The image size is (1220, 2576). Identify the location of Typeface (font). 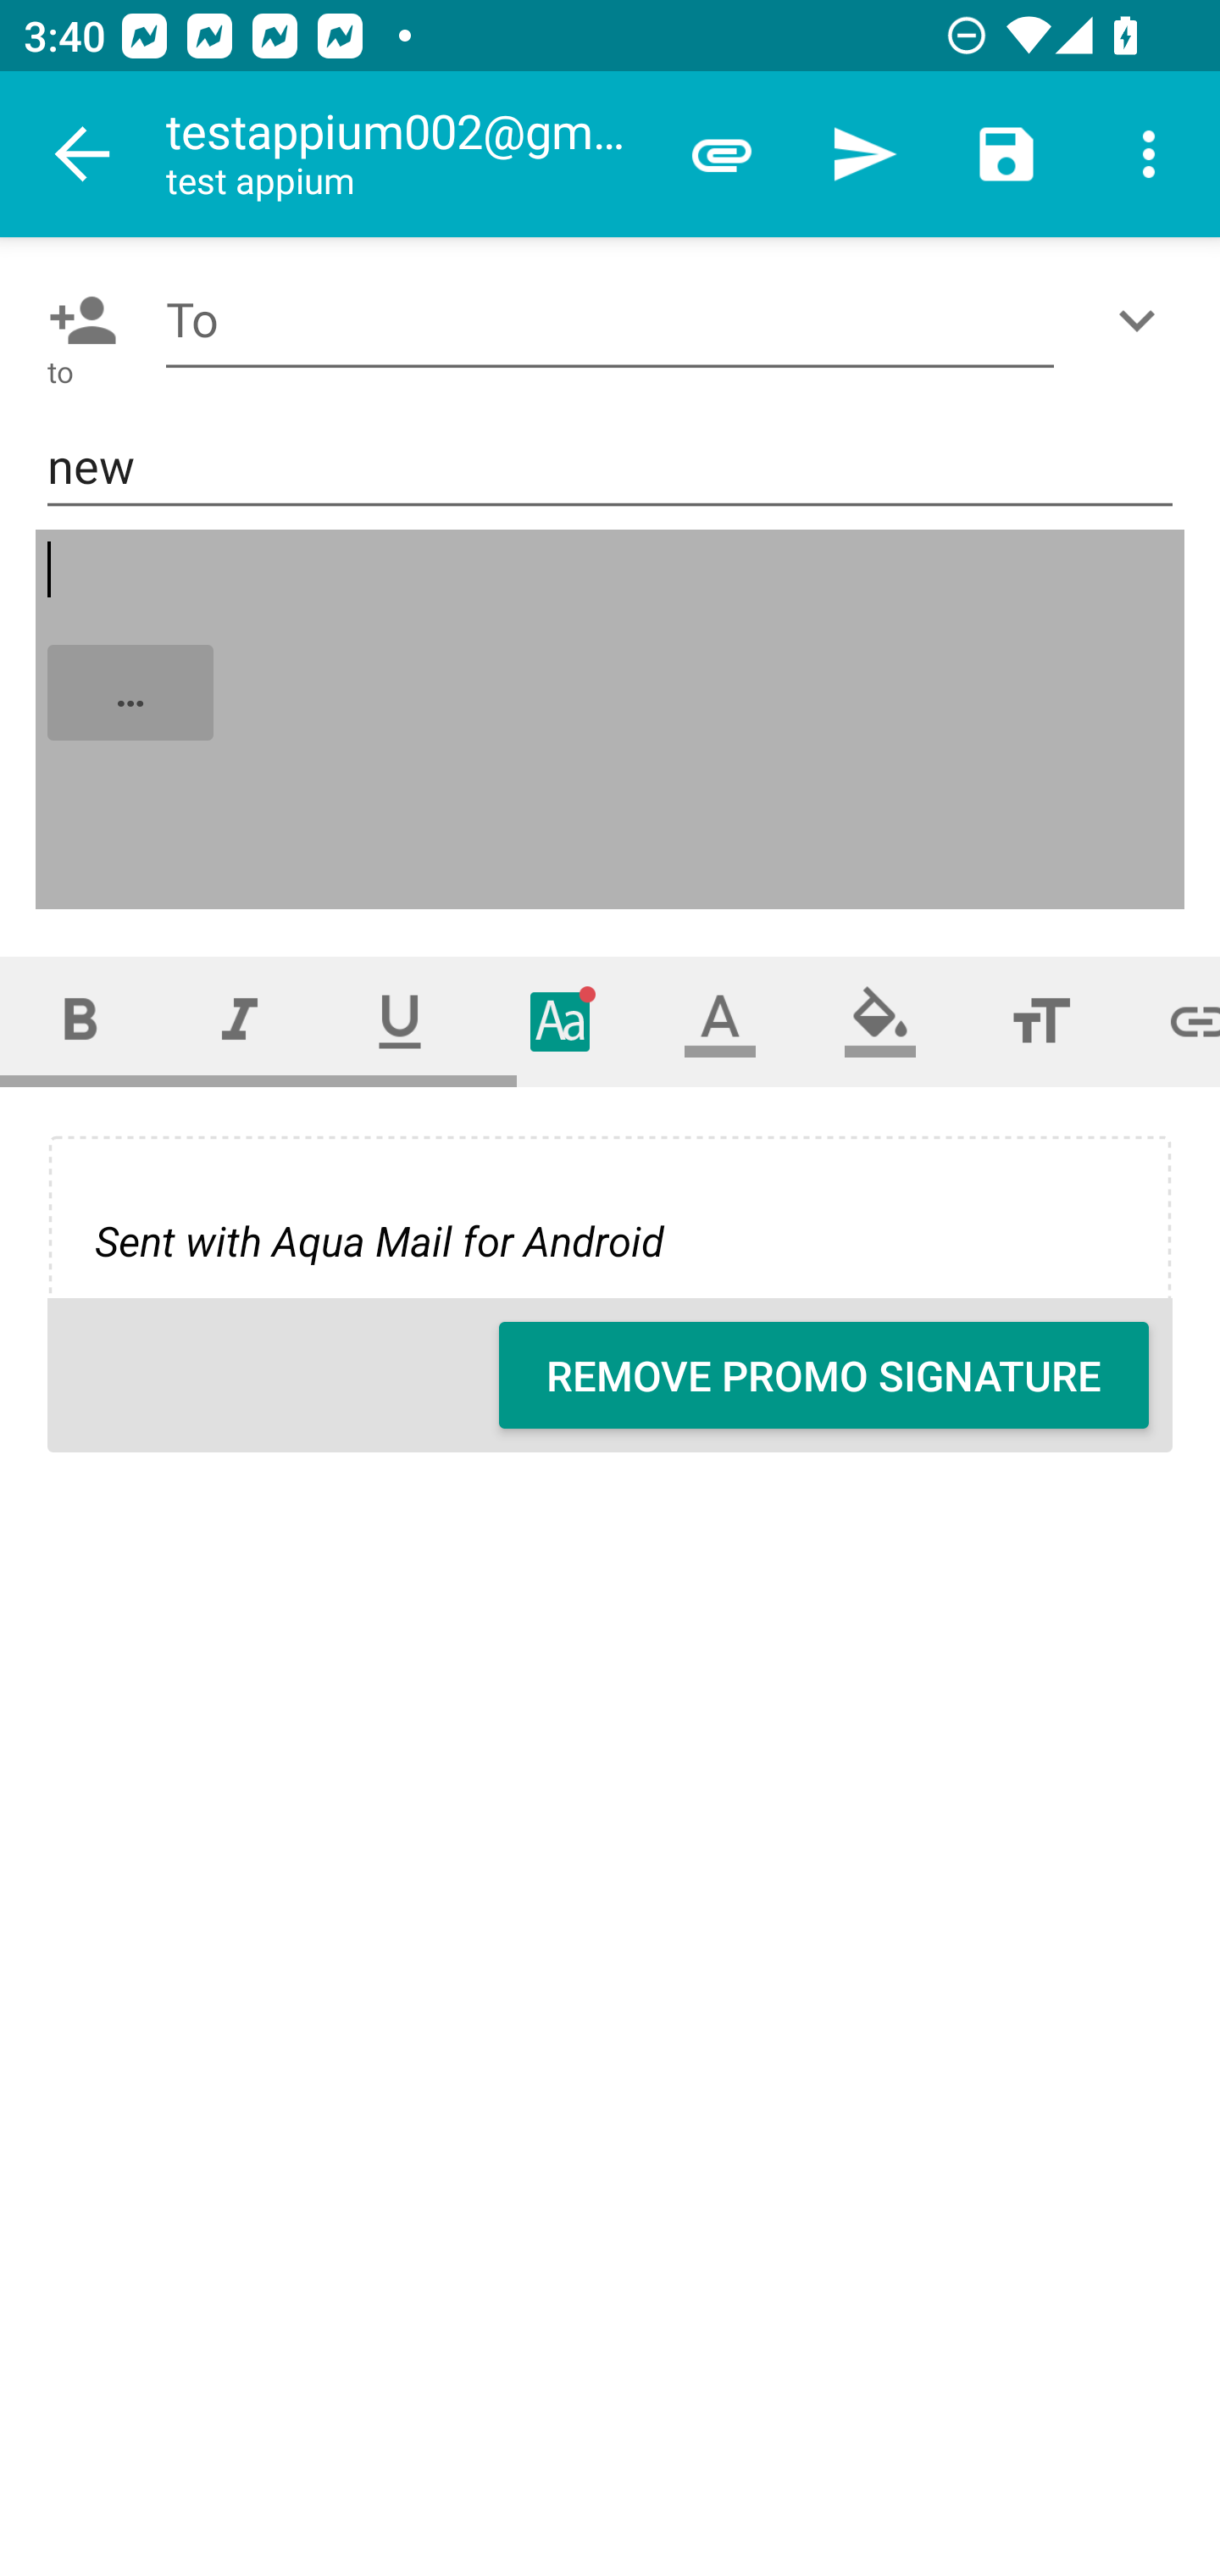
(561, 1020).